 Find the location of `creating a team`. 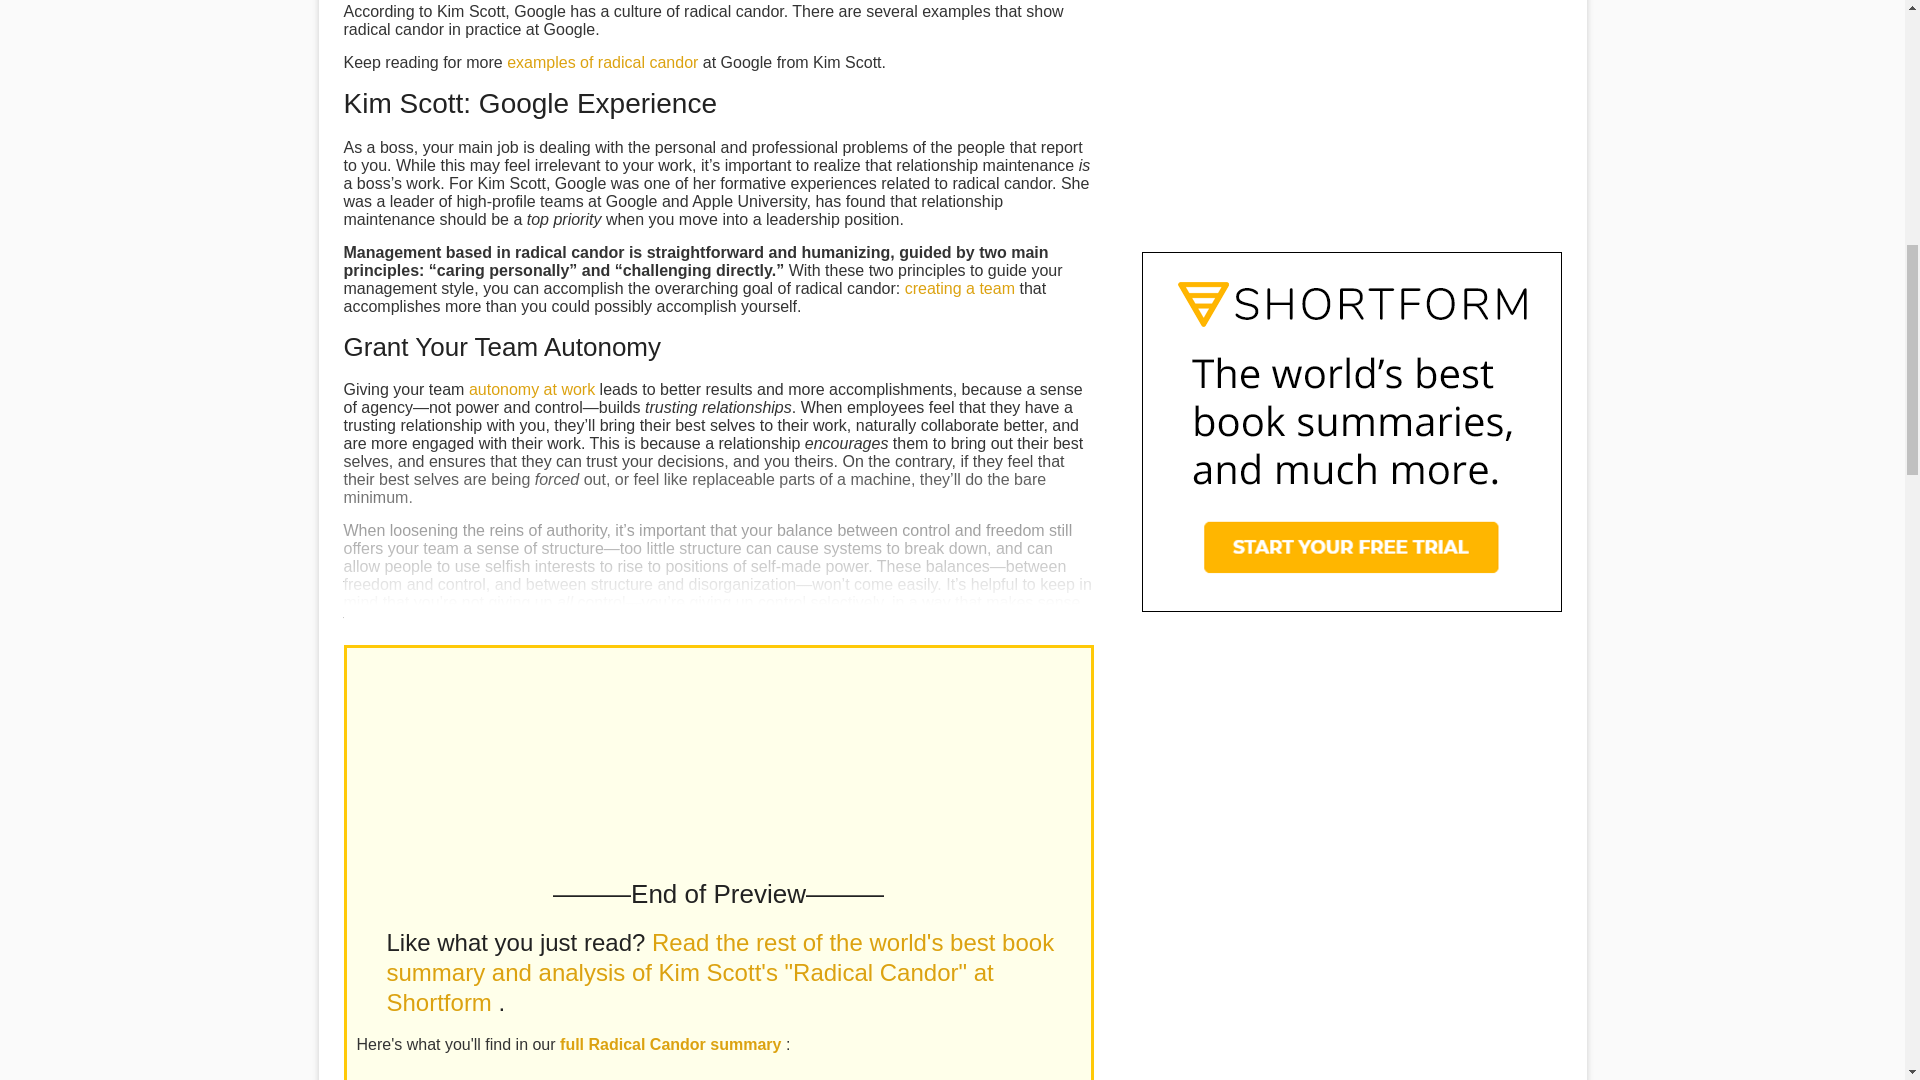

creating a team is located at coordinates (960, 288).